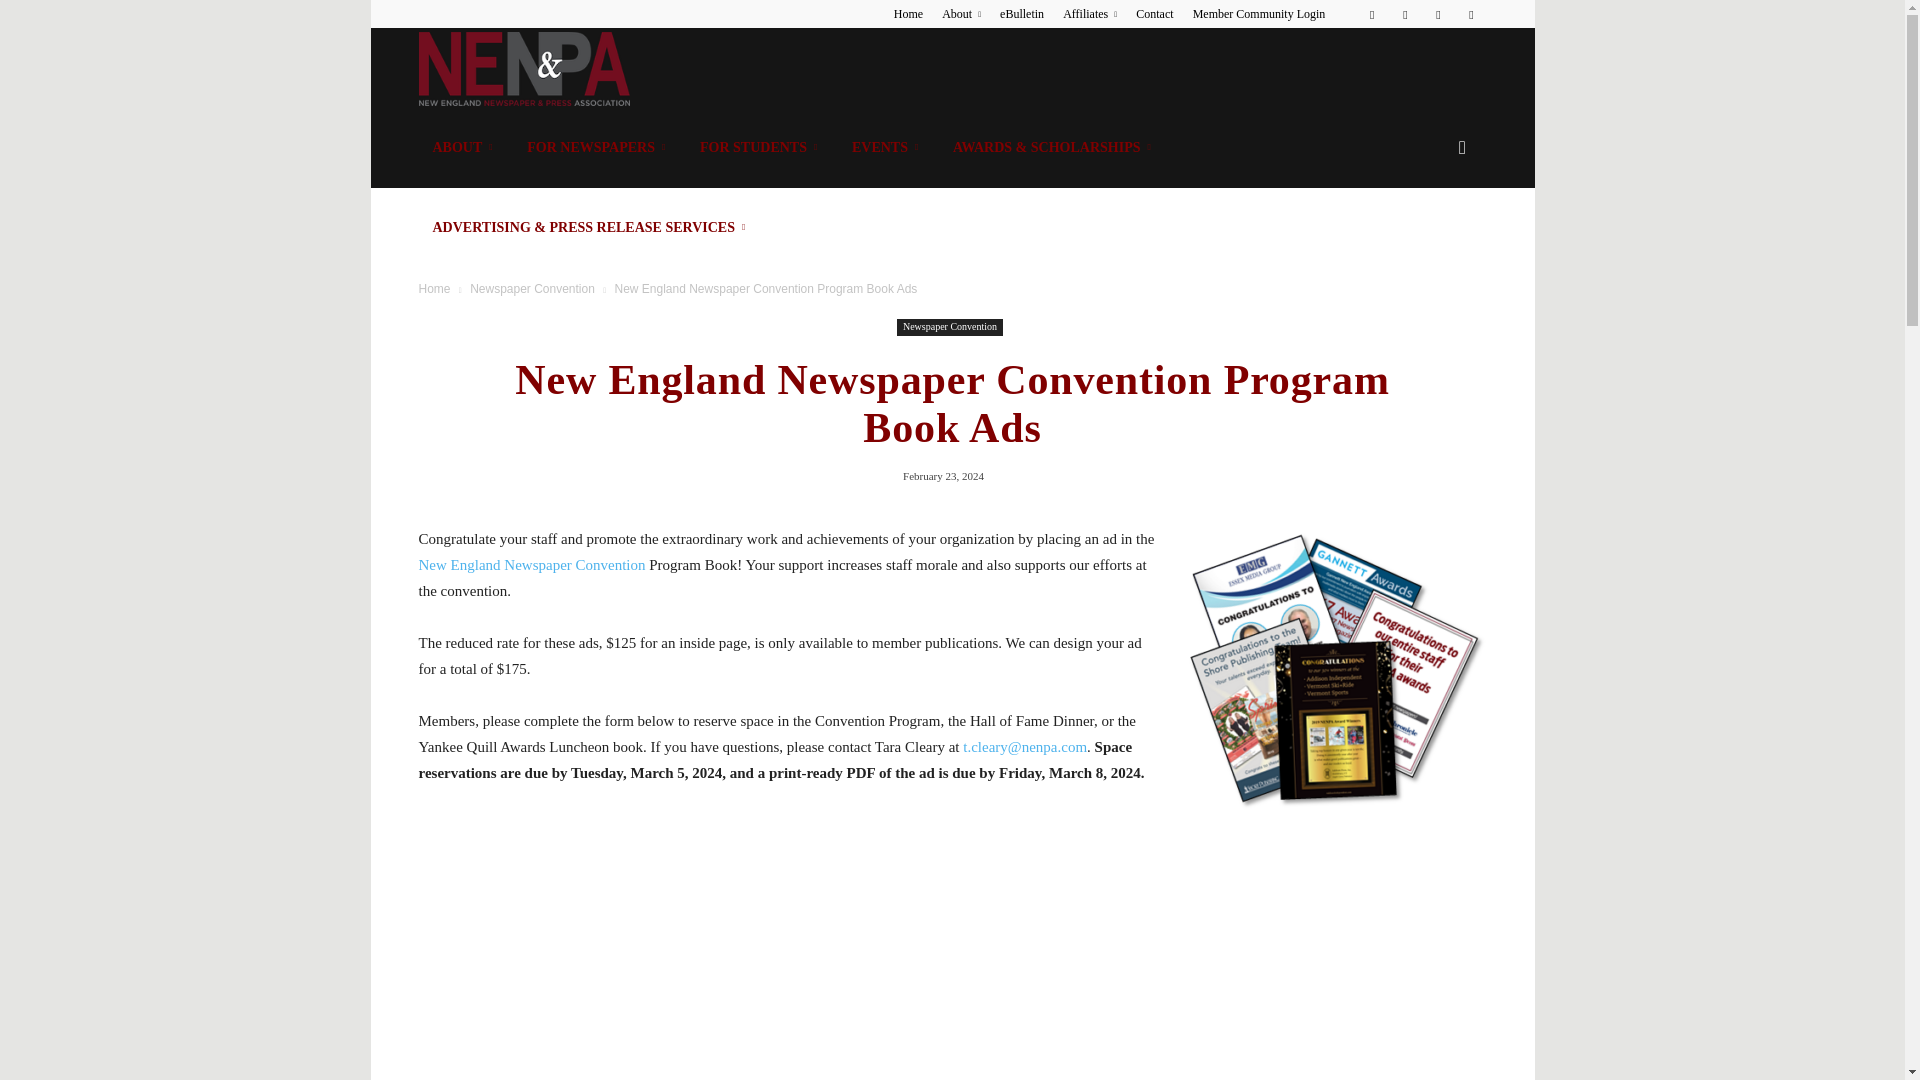 This screenshot has height=1080, width=1920. Describe the element at coordinates (1372, 14) in the screenshot. I see `Facebook` at that location.